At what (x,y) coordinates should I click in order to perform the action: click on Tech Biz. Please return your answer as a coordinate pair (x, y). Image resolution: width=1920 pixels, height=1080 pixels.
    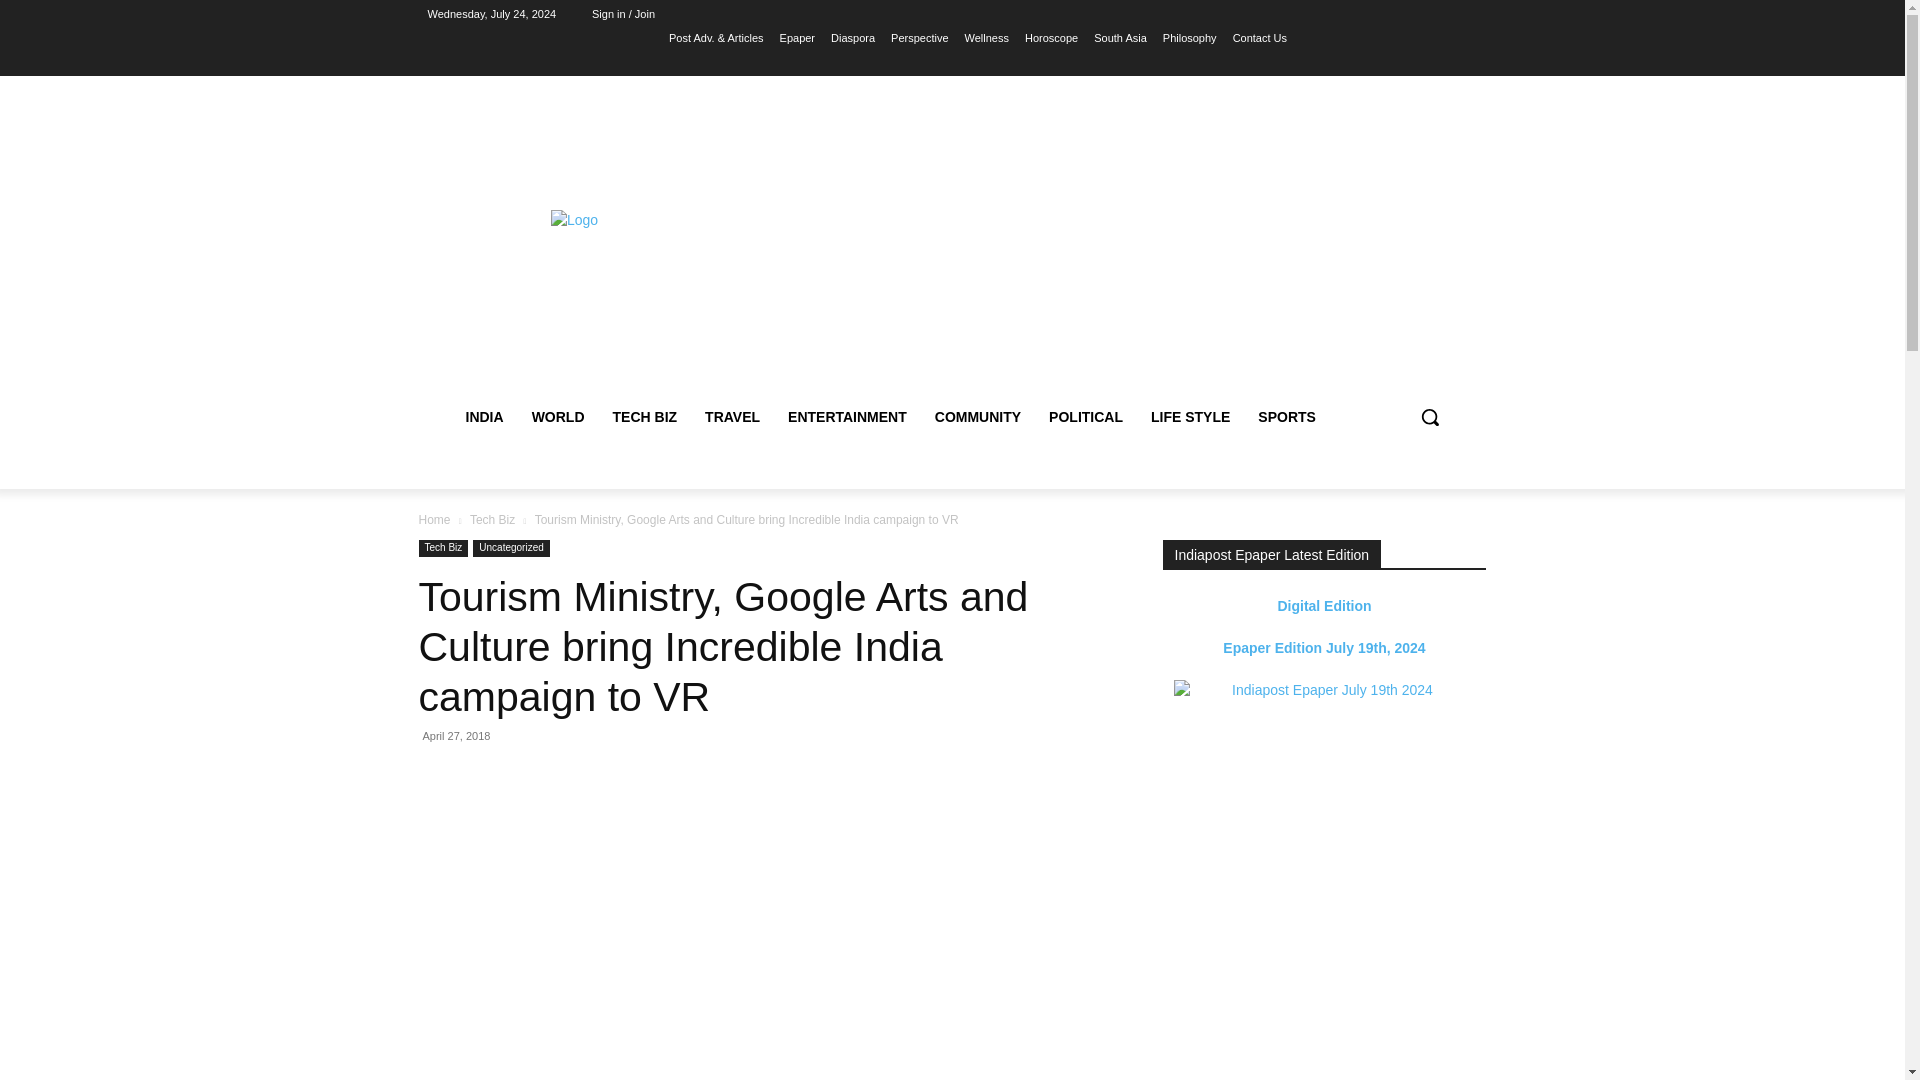
    Looking at the image, I should click on (443, 548).